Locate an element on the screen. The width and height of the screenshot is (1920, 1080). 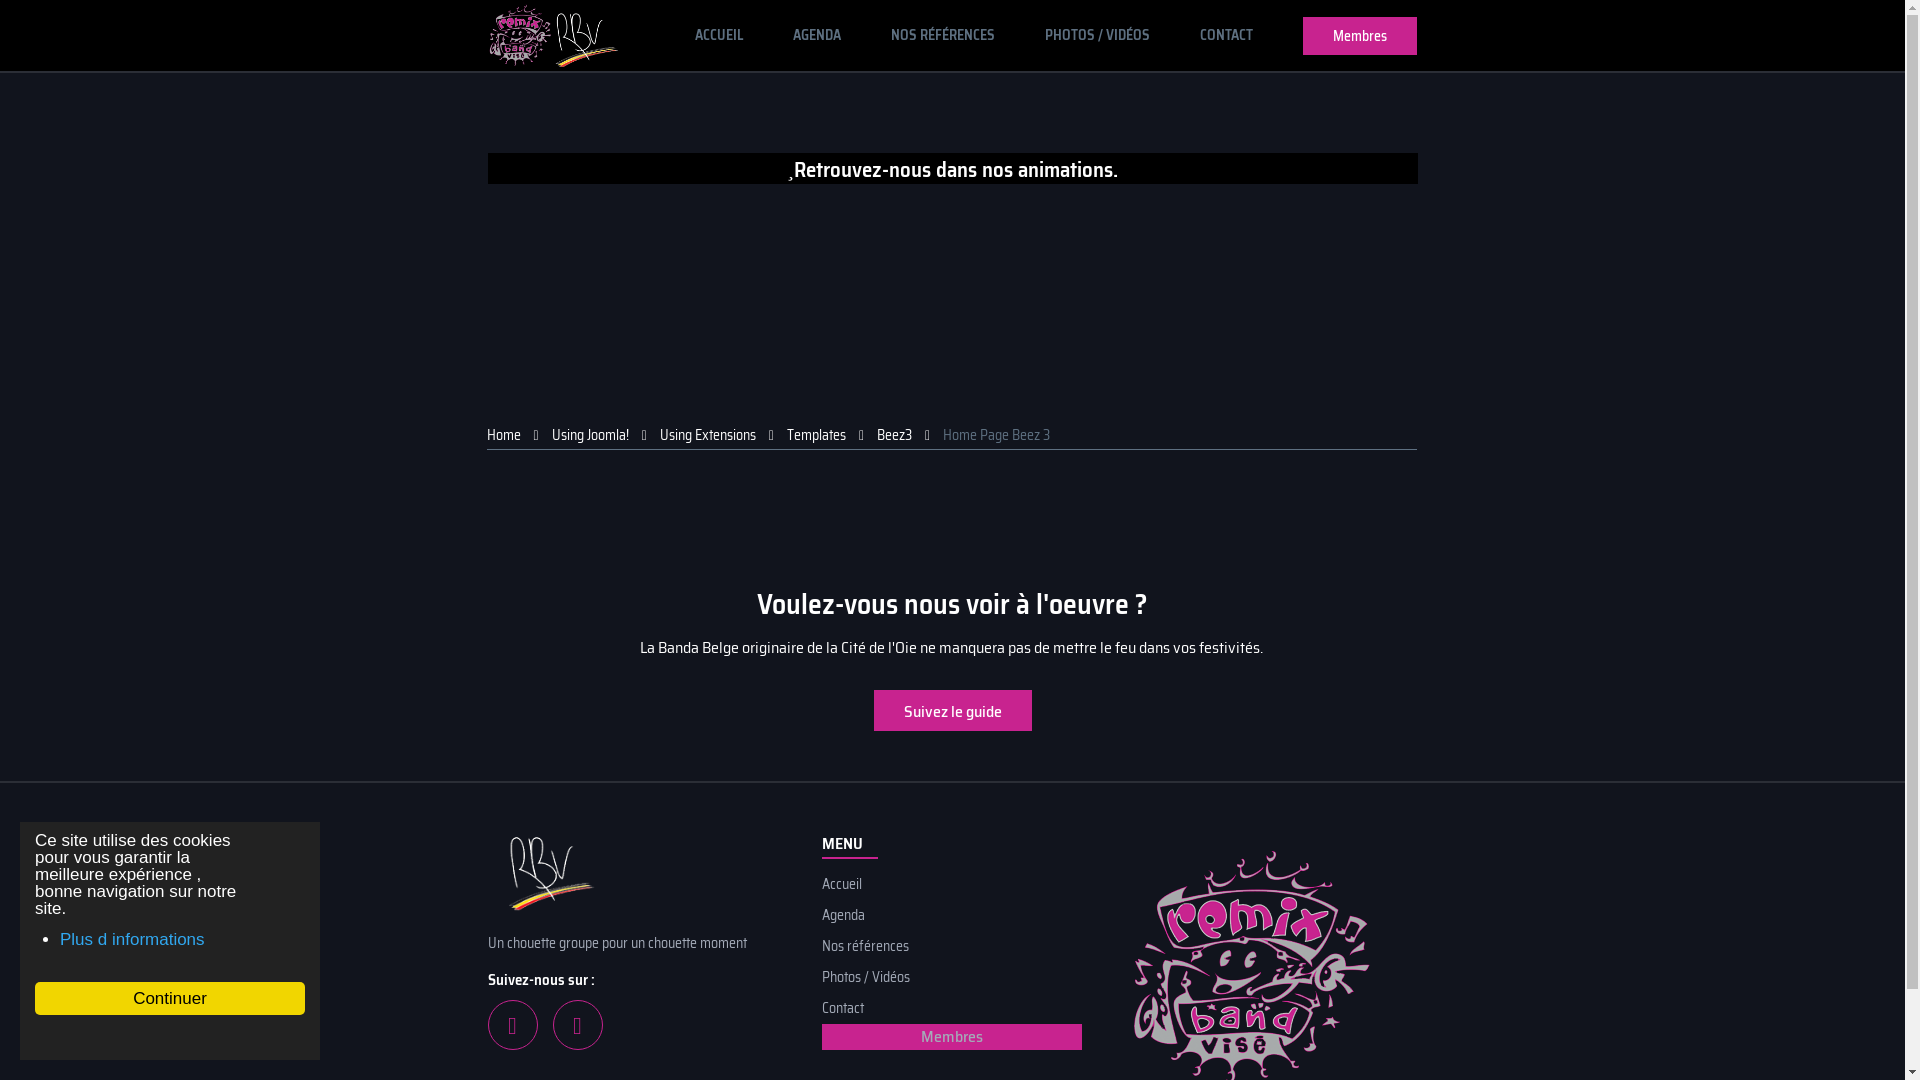
Using Joomla! is located at coordinates (590, 435).